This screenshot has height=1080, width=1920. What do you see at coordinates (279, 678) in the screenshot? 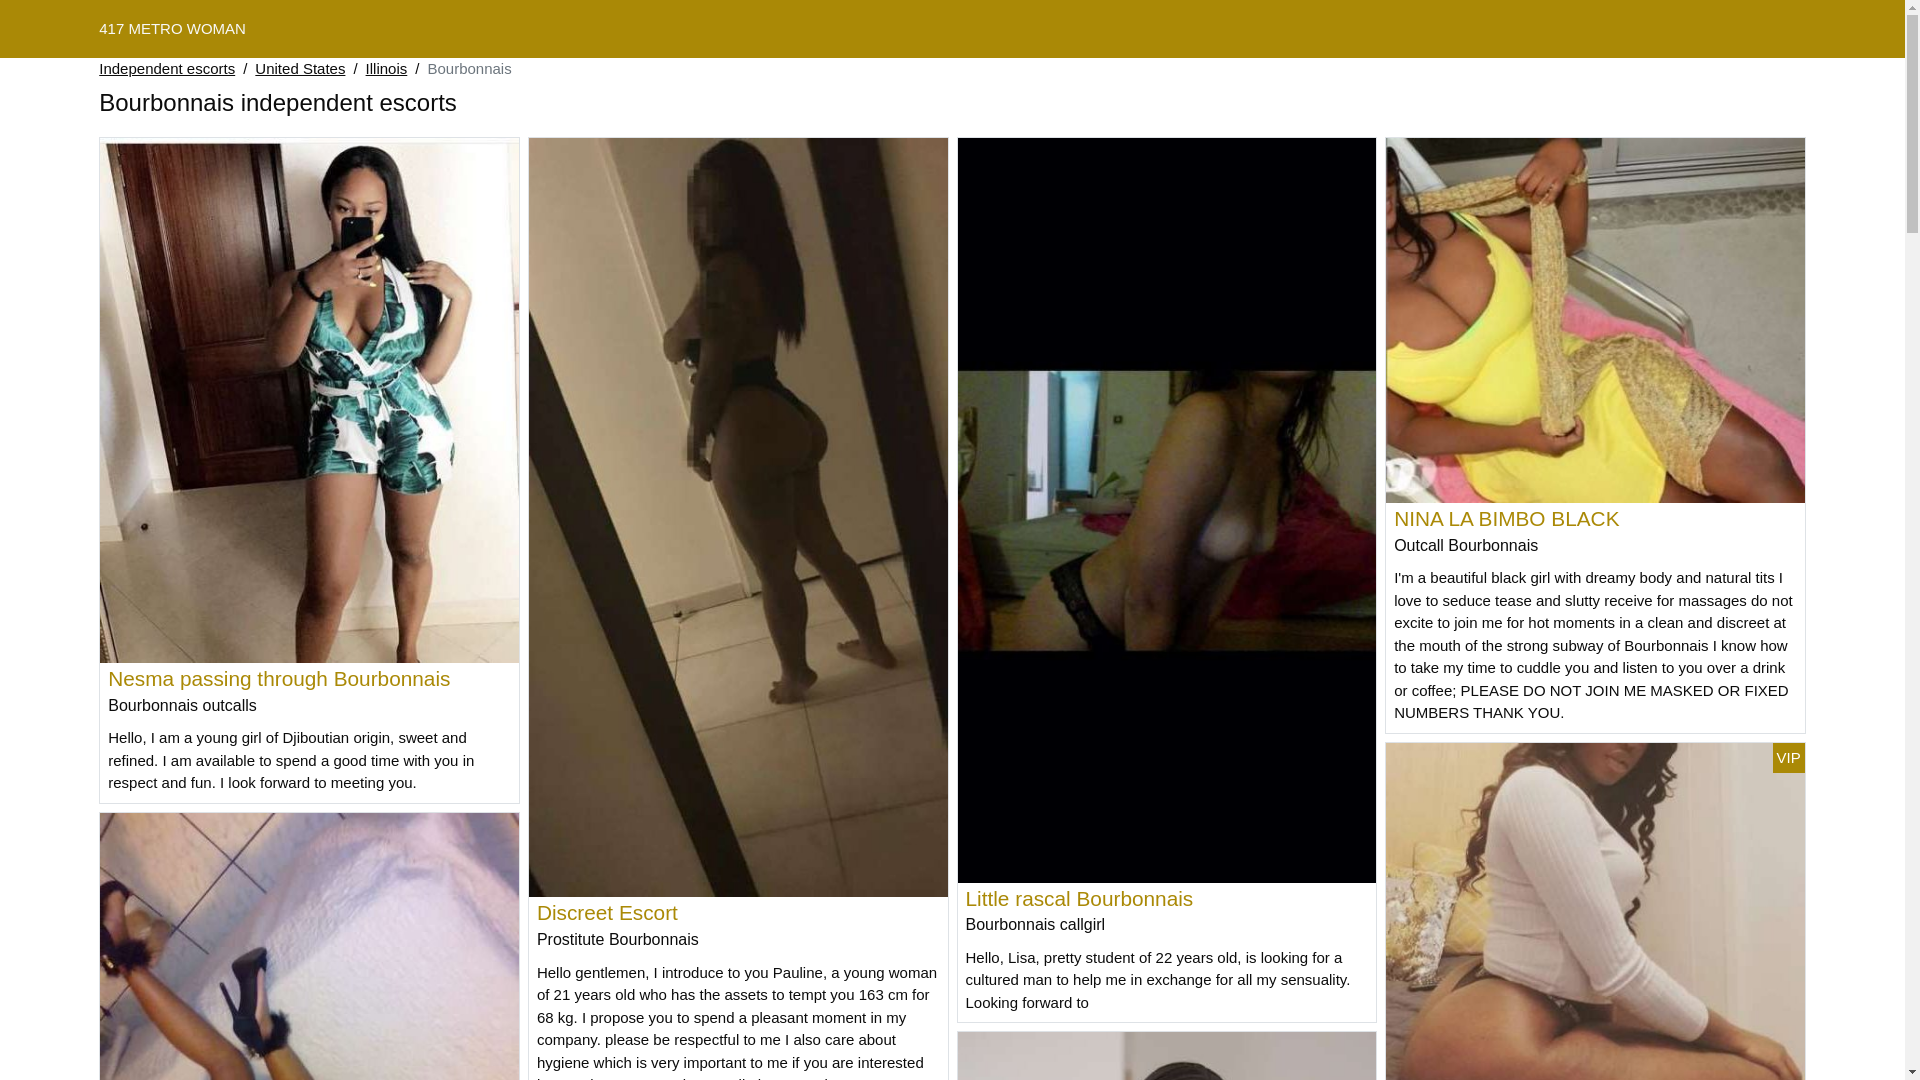
I see `Nesma passing through Bourbonnais` at bounding box center [279, 678].